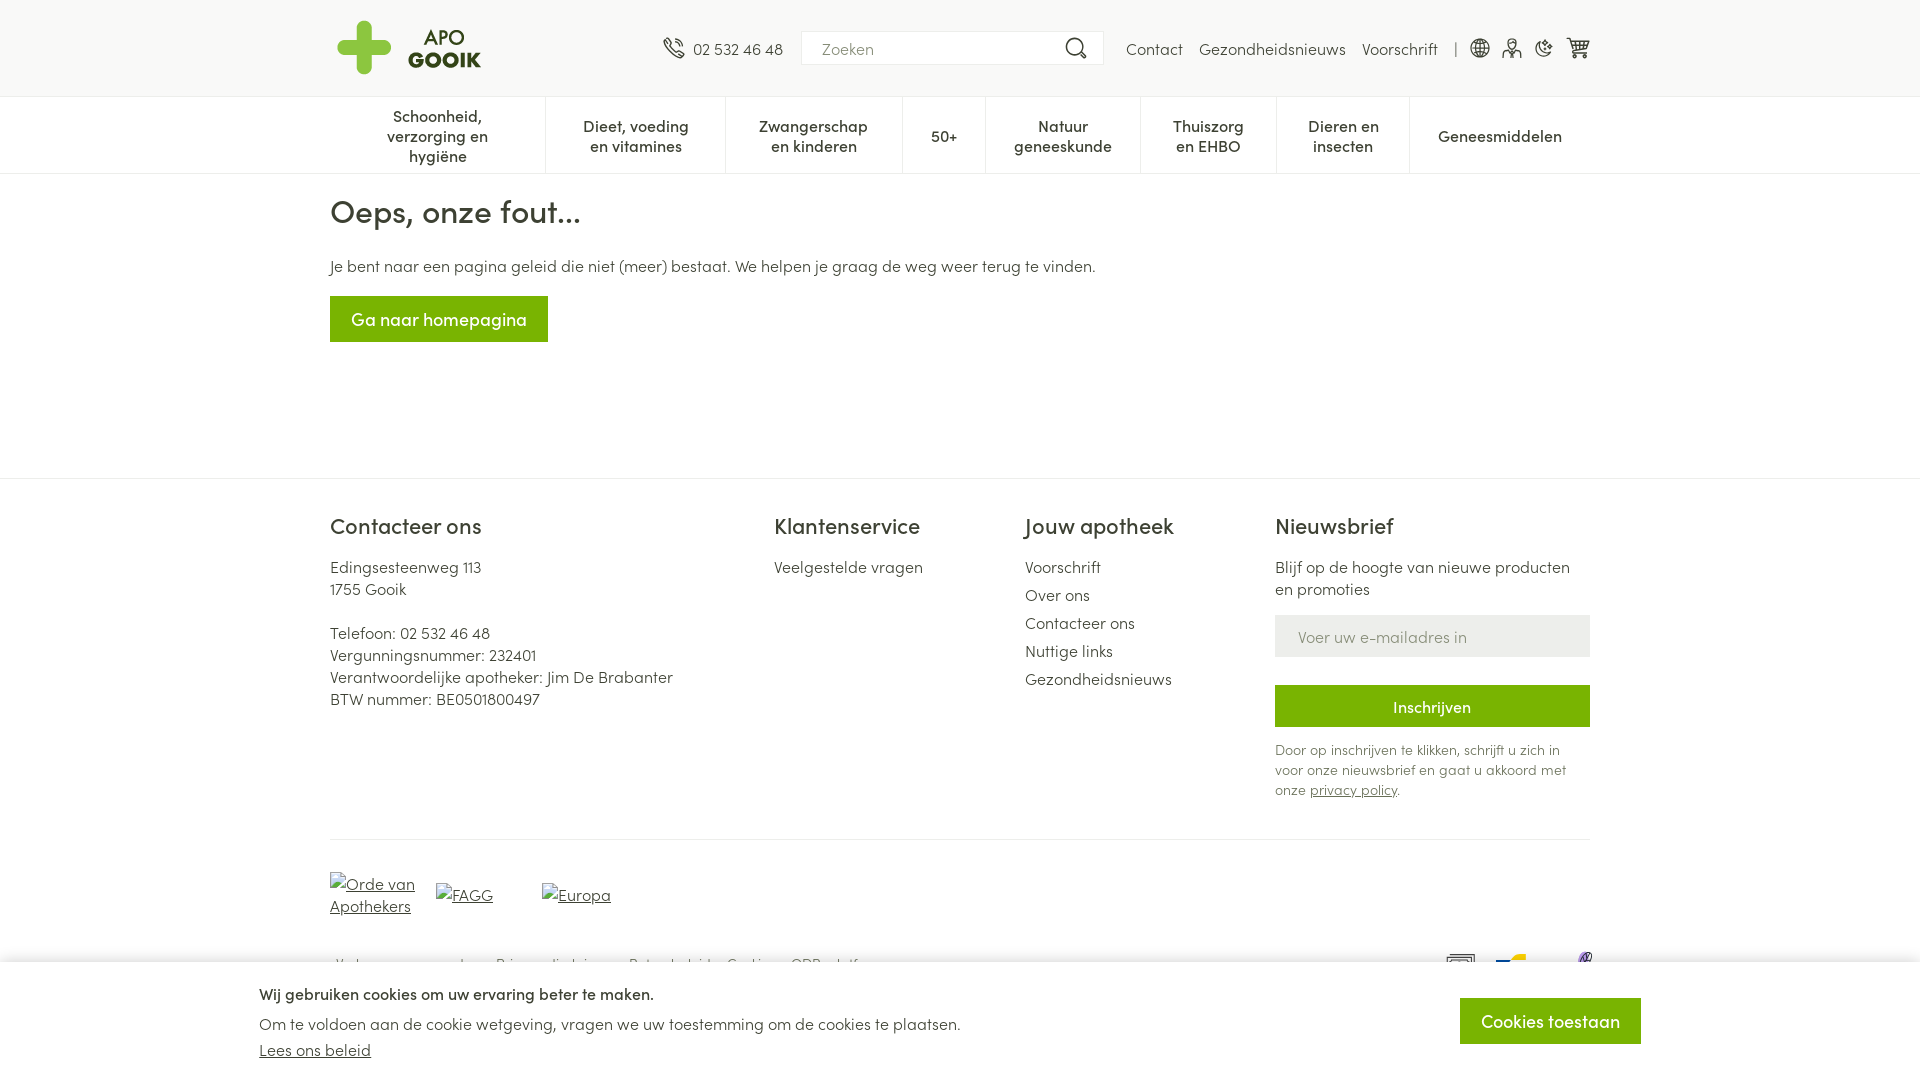  I want to click on Privacy disclaimer, so click(554, 963).